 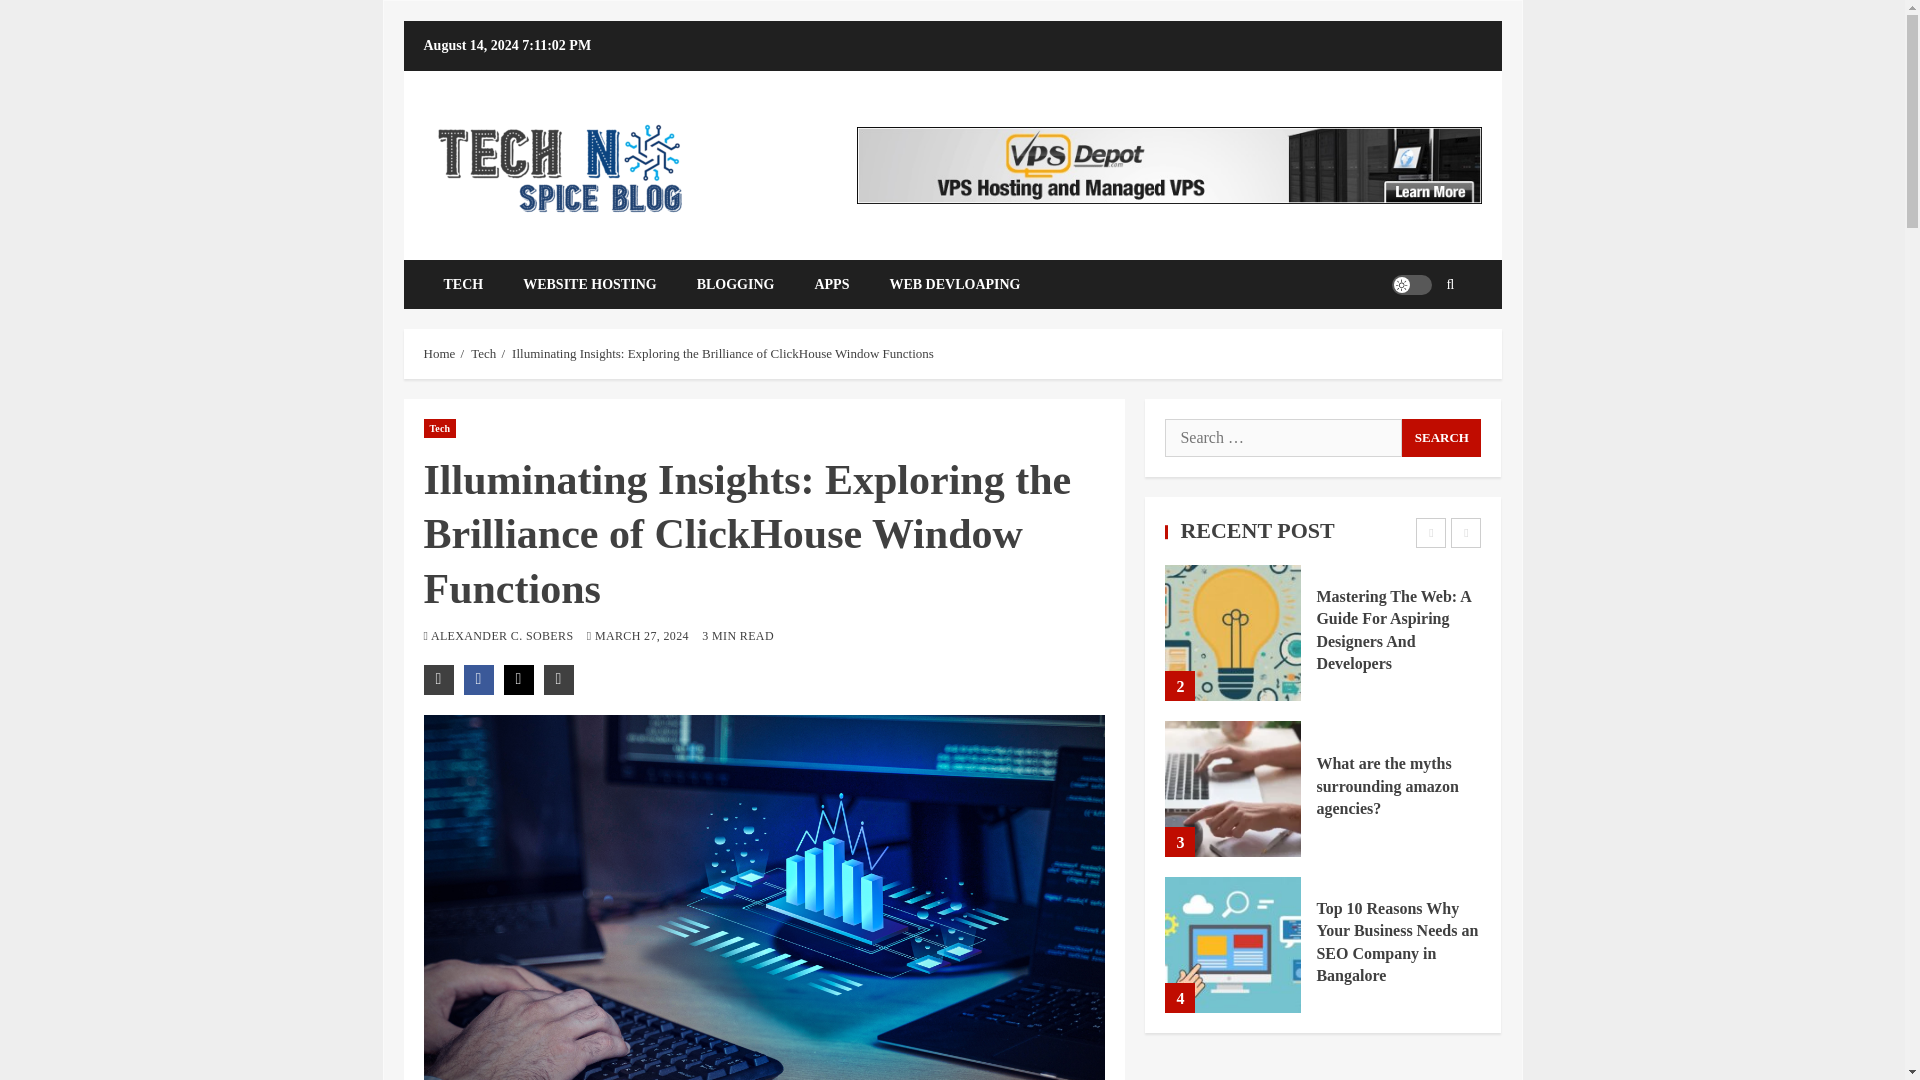 I want to click on APPS, so click(x=832, y=284).